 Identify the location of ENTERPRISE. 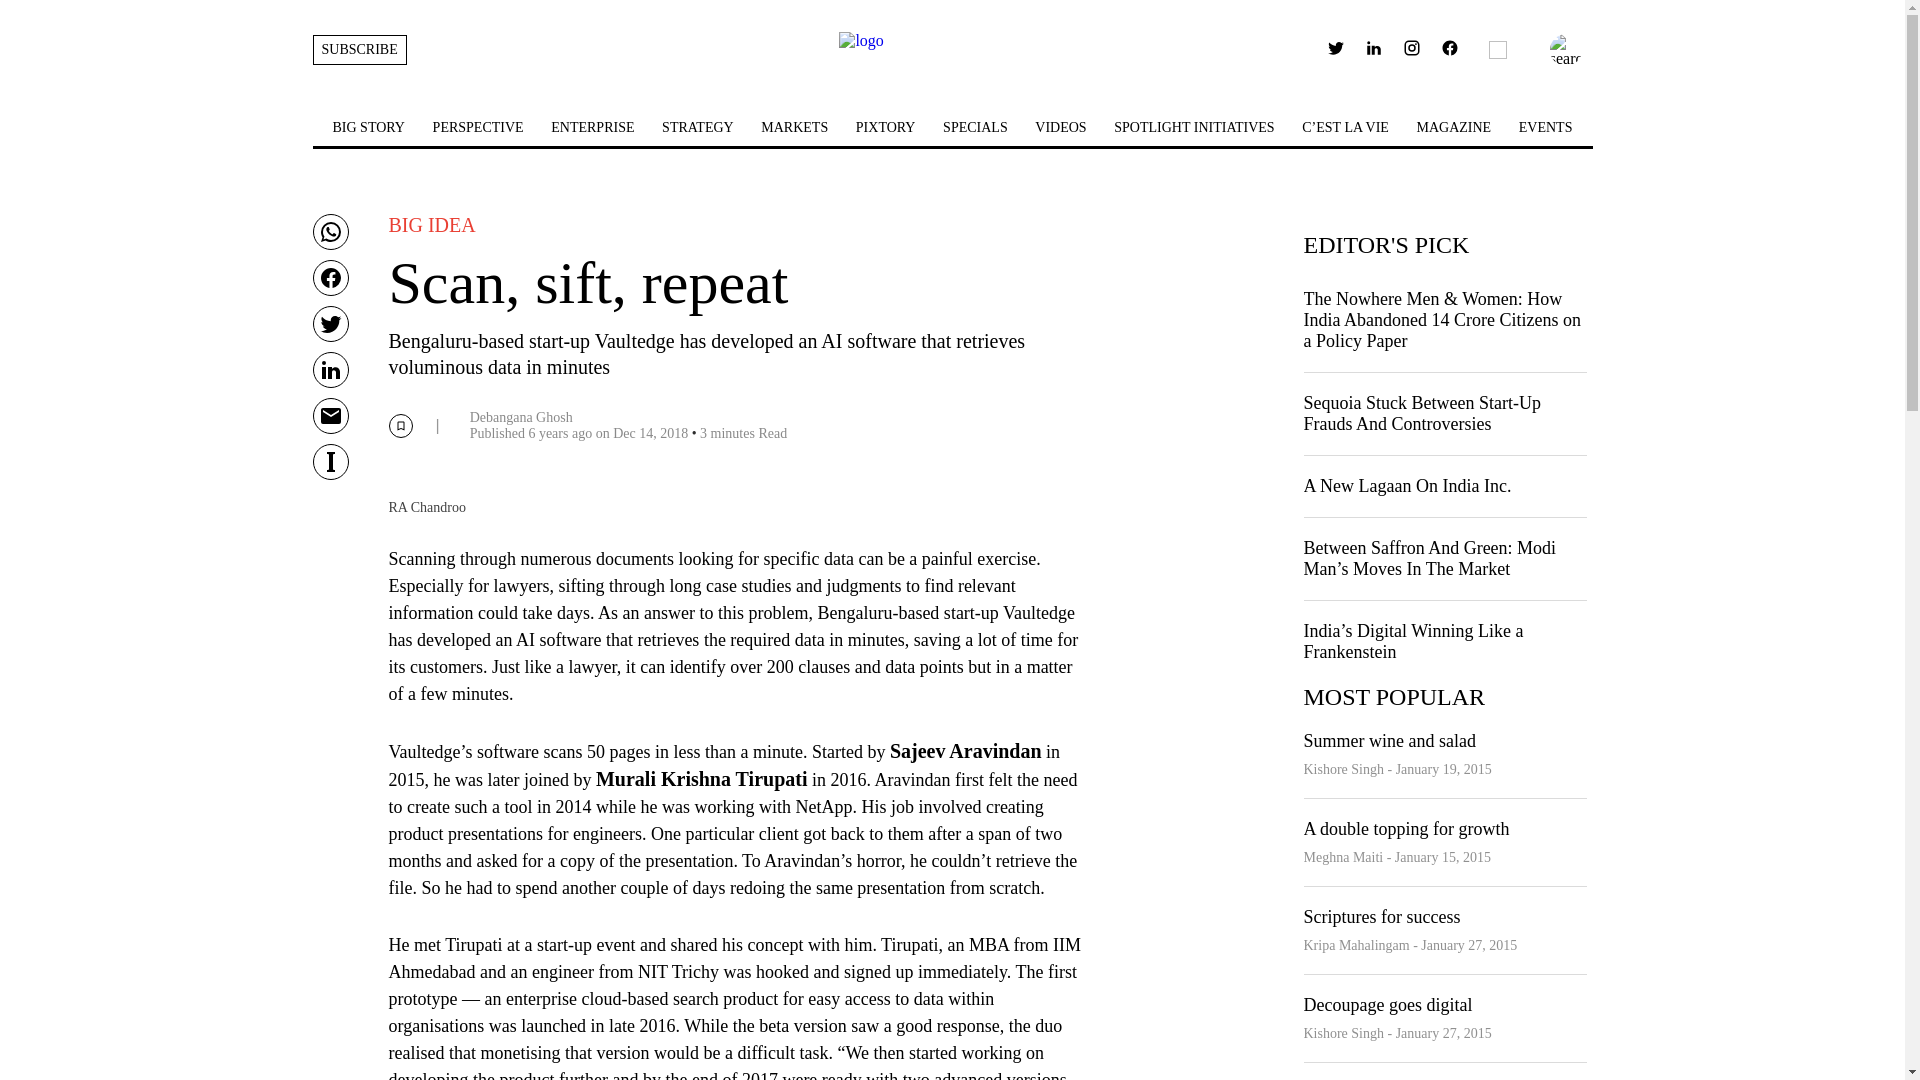
(592, 127).